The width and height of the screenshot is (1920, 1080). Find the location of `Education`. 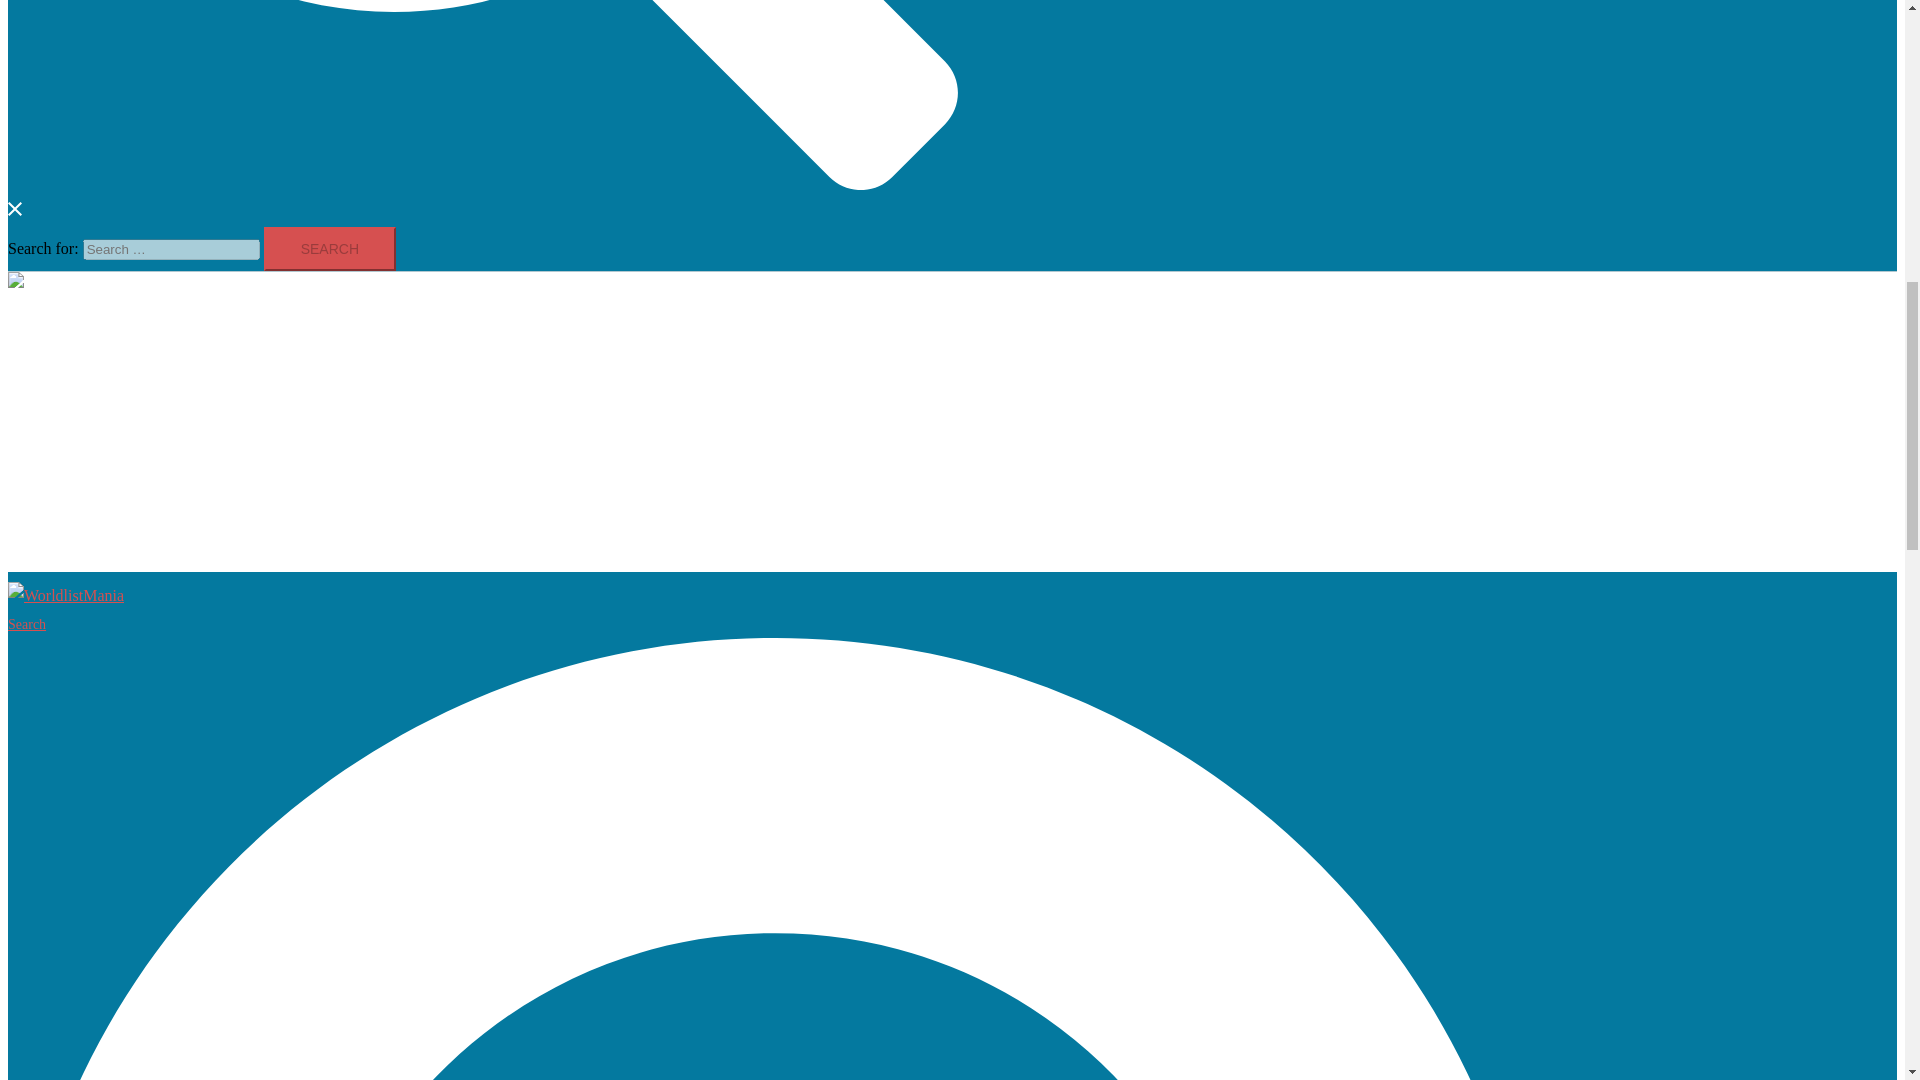

Education is located at coordinates (78, 489).